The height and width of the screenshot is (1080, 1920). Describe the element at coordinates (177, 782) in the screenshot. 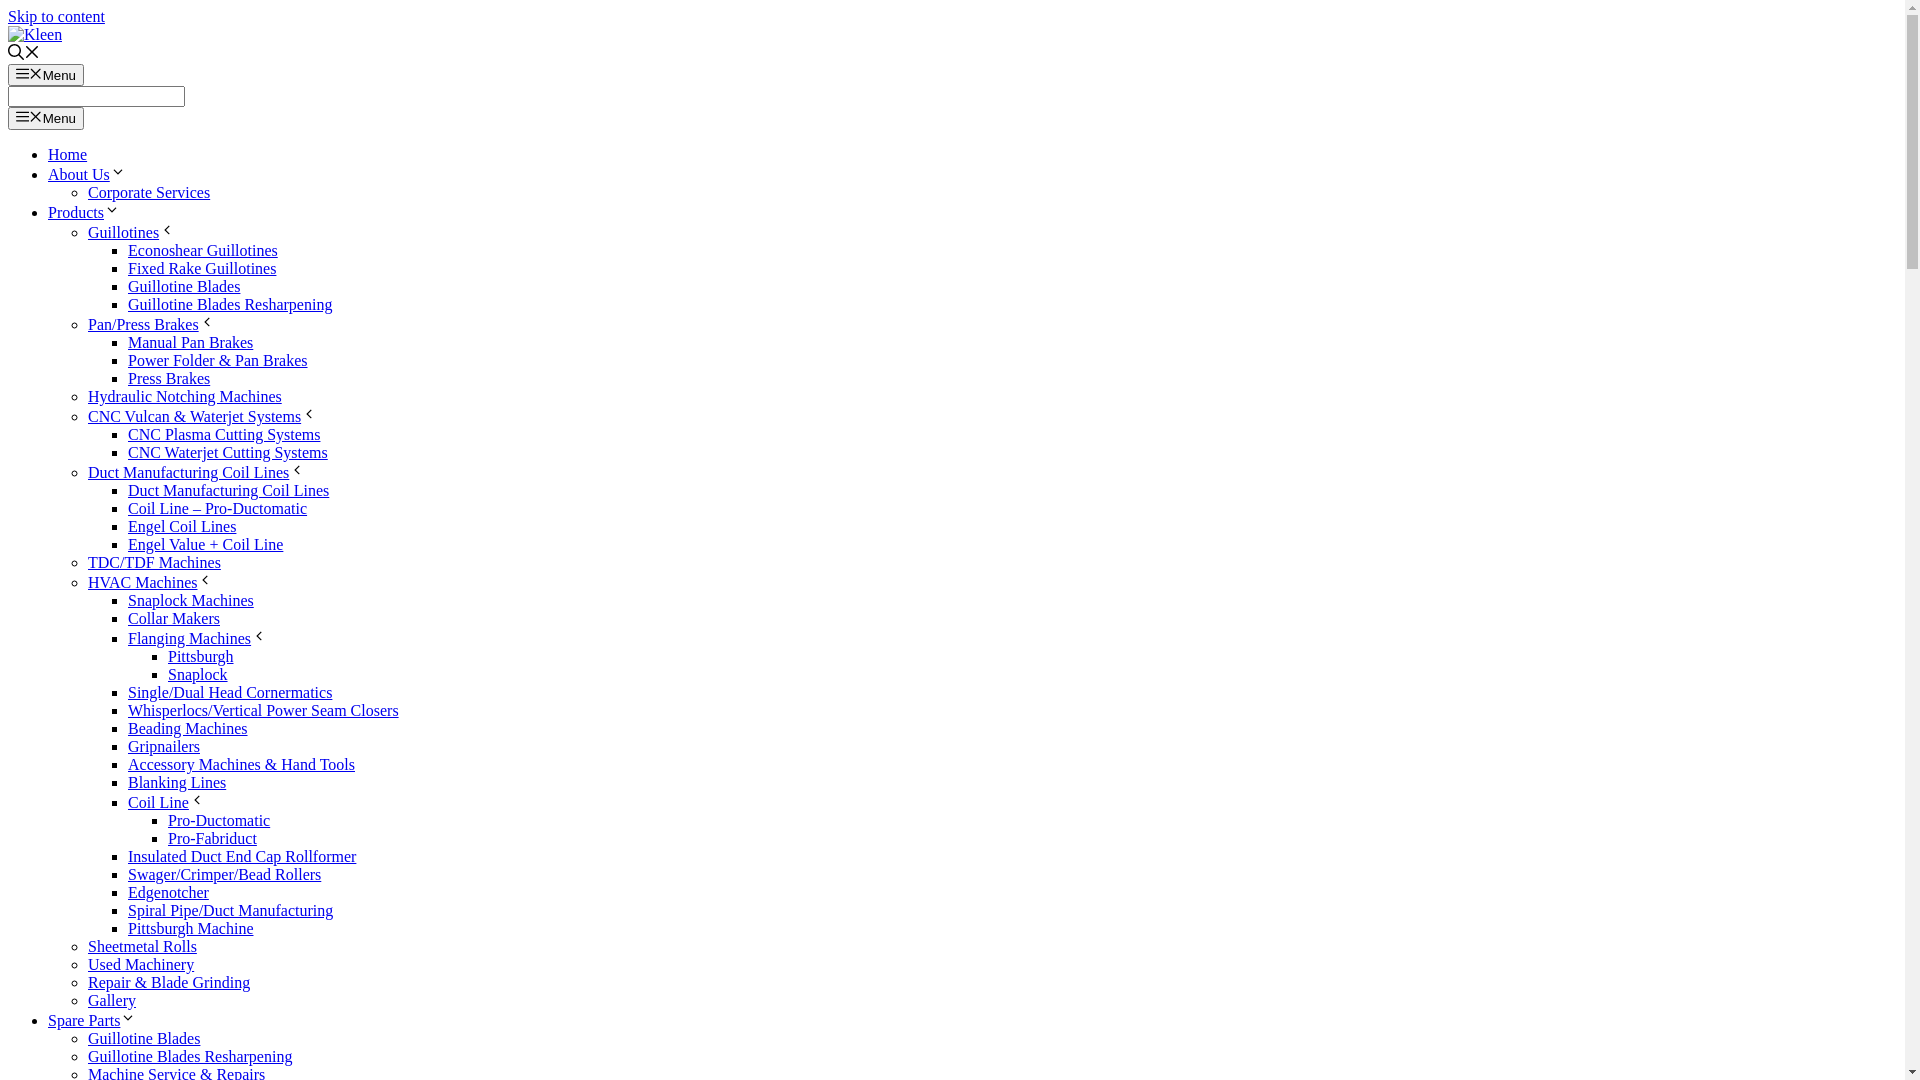

I see `Blanking Lines` at that location.